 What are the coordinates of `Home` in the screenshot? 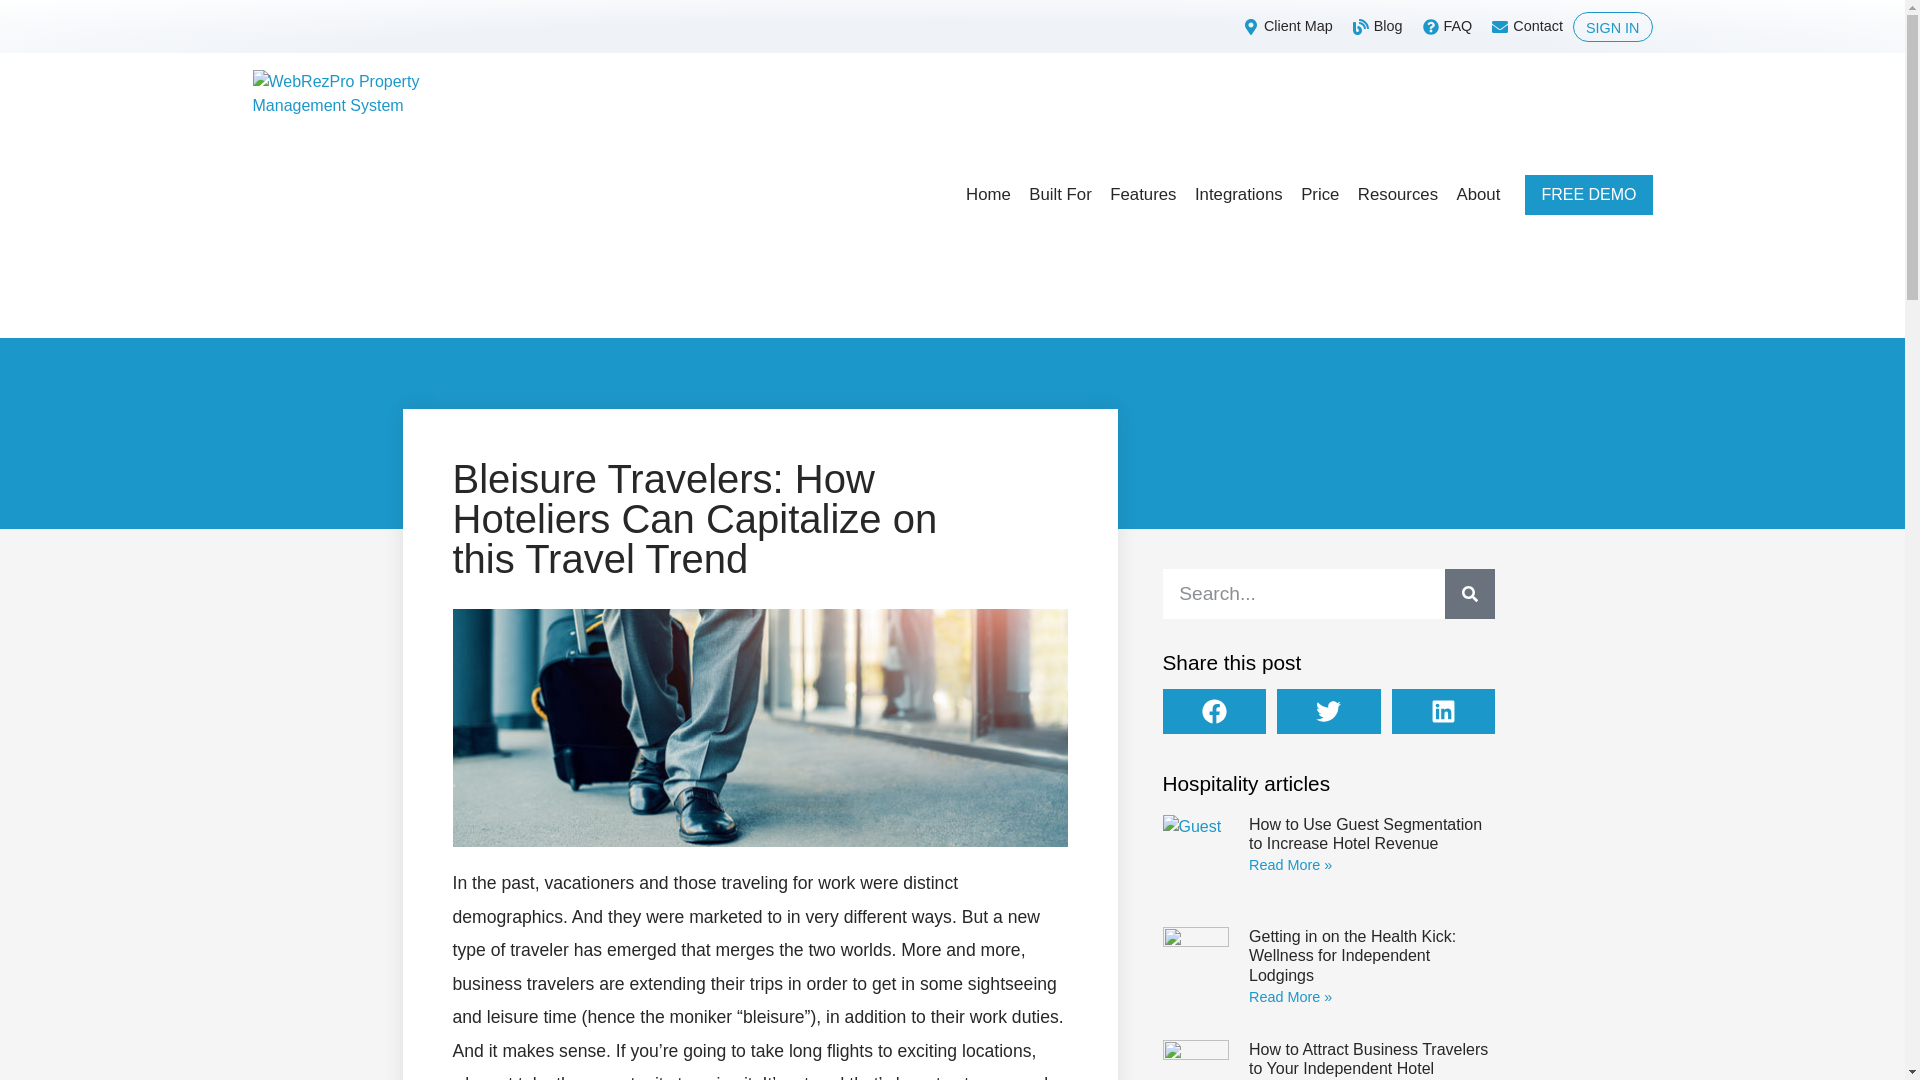 It's located at (988, 194).